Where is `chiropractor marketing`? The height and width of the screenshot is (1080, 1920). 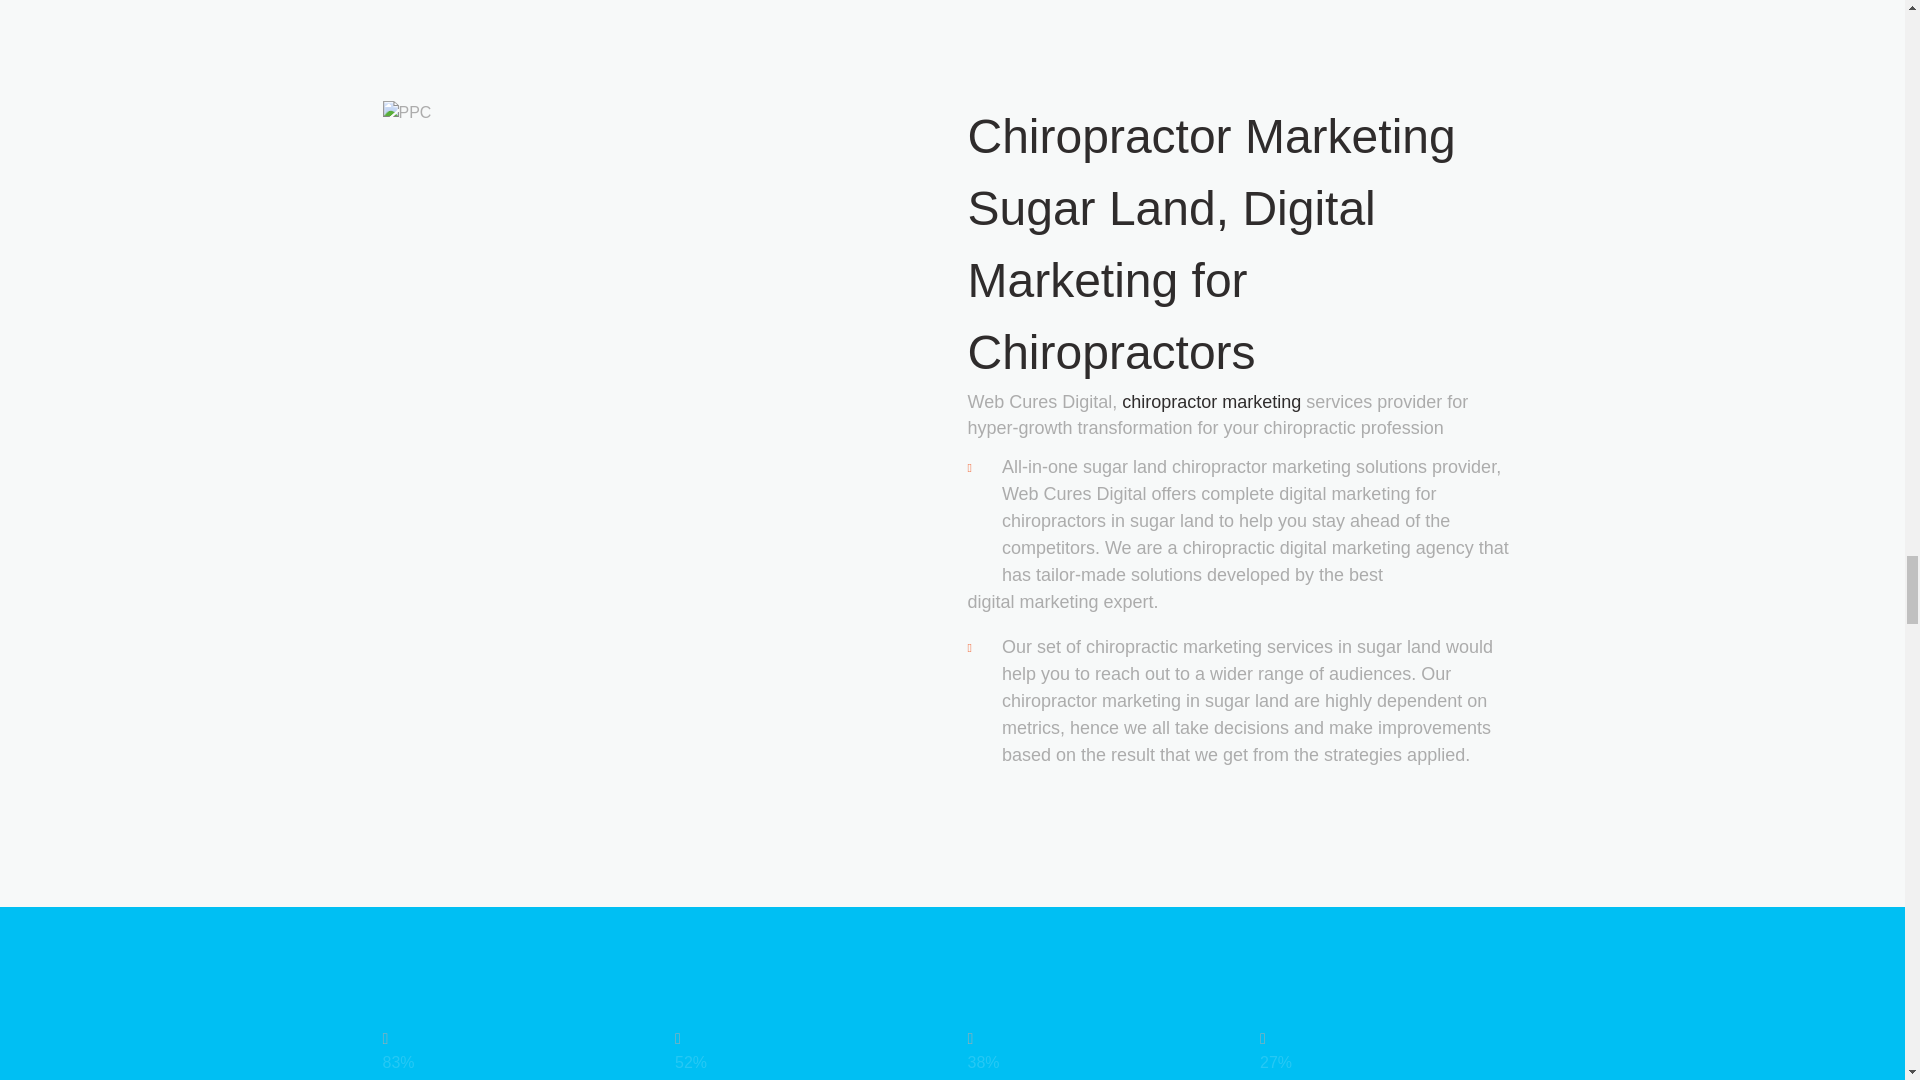 chiropractor marketing is located at coordinates (1211, 402).